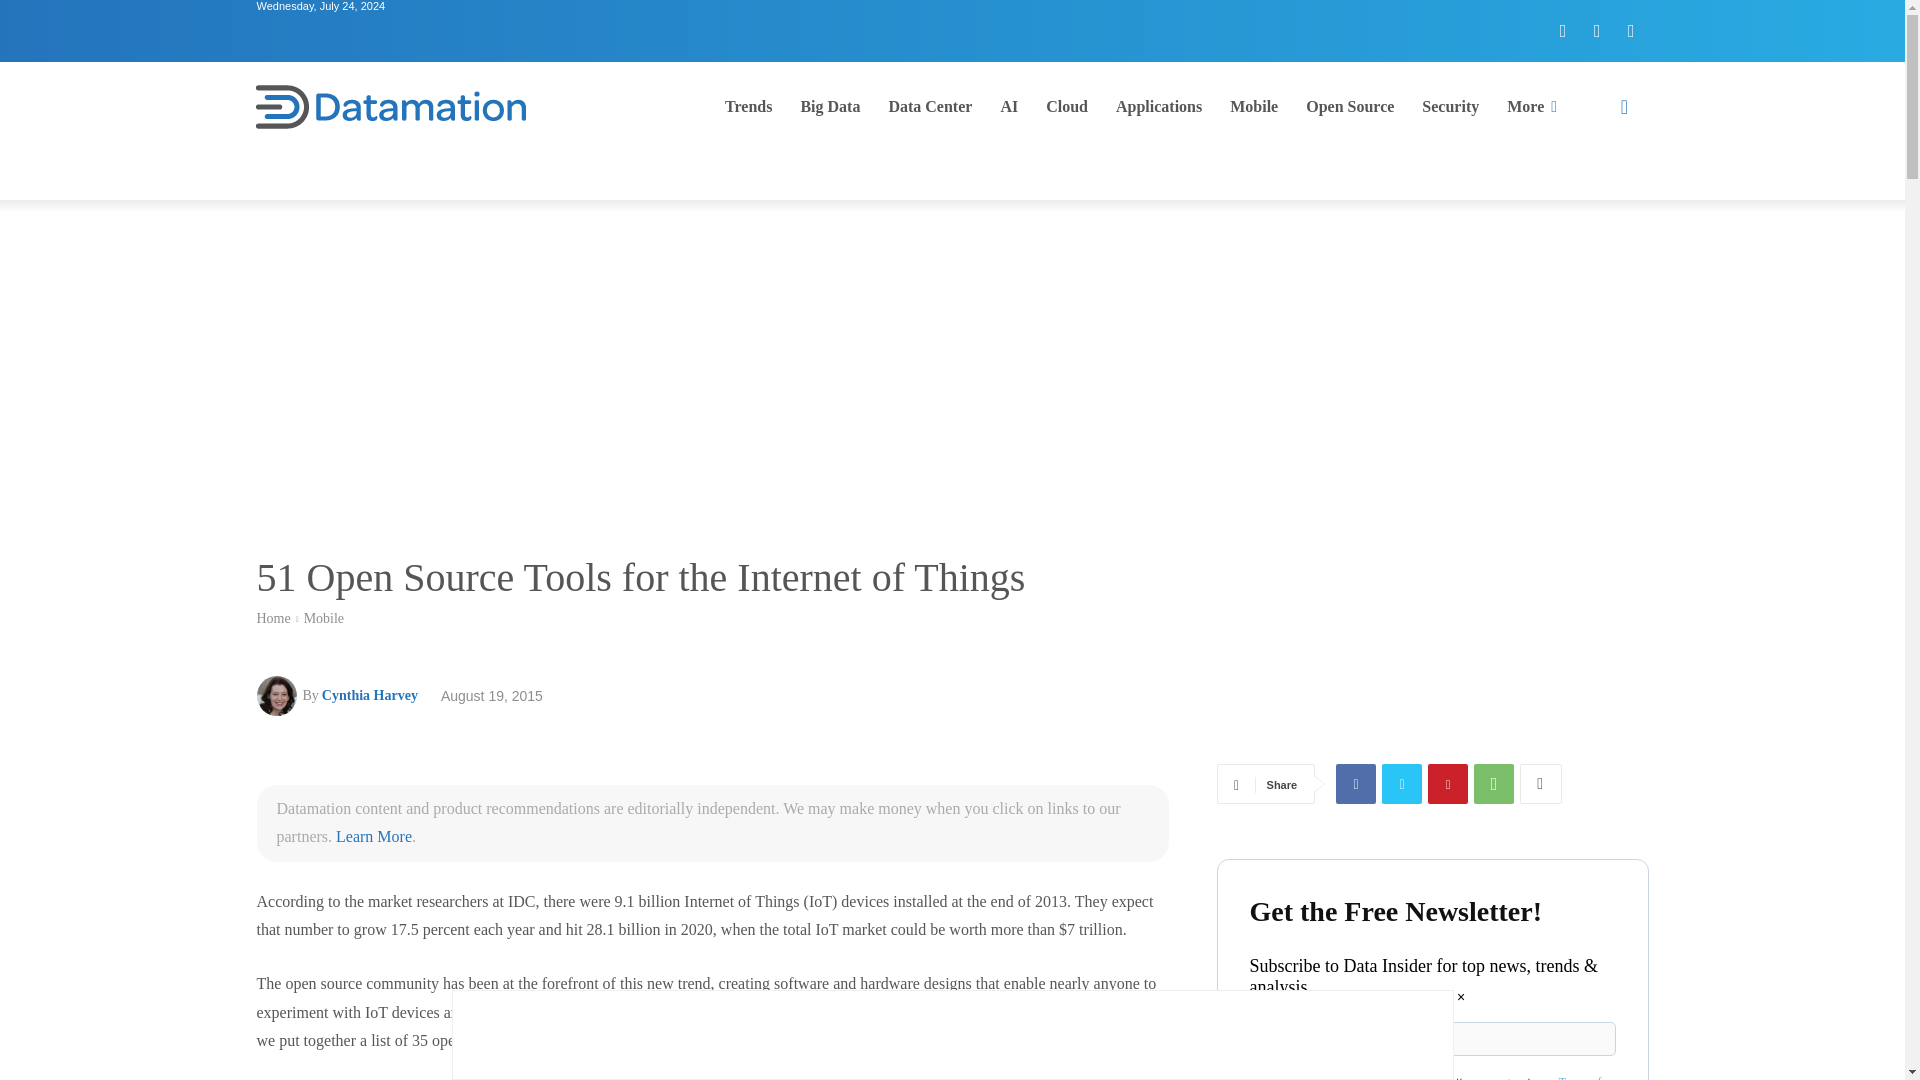  Describe the element at coordinates (1562, 30) in the screenshot. I see `Facebook` at that location.